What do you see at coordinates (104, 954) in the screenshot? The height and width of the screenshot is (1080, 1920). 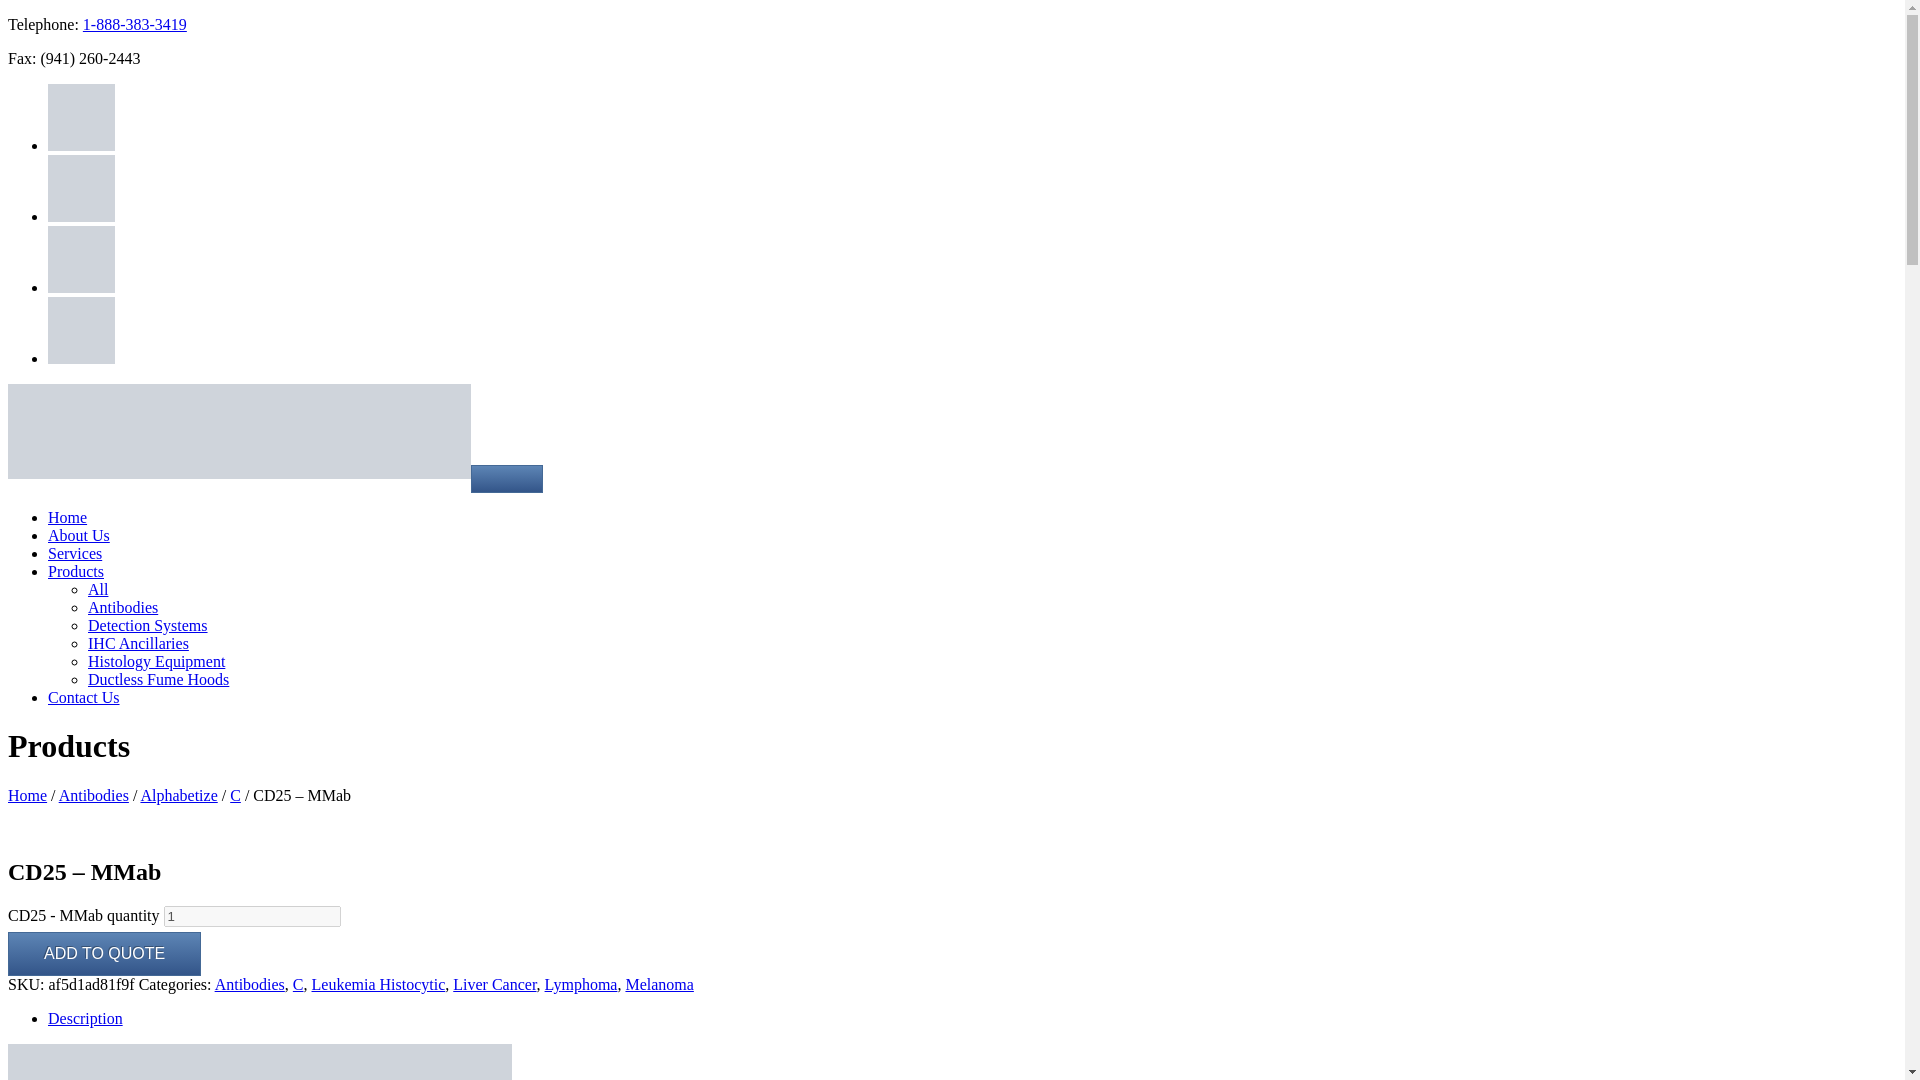 I see `ADD TO QUOTE` at bounding box center [104, 954].